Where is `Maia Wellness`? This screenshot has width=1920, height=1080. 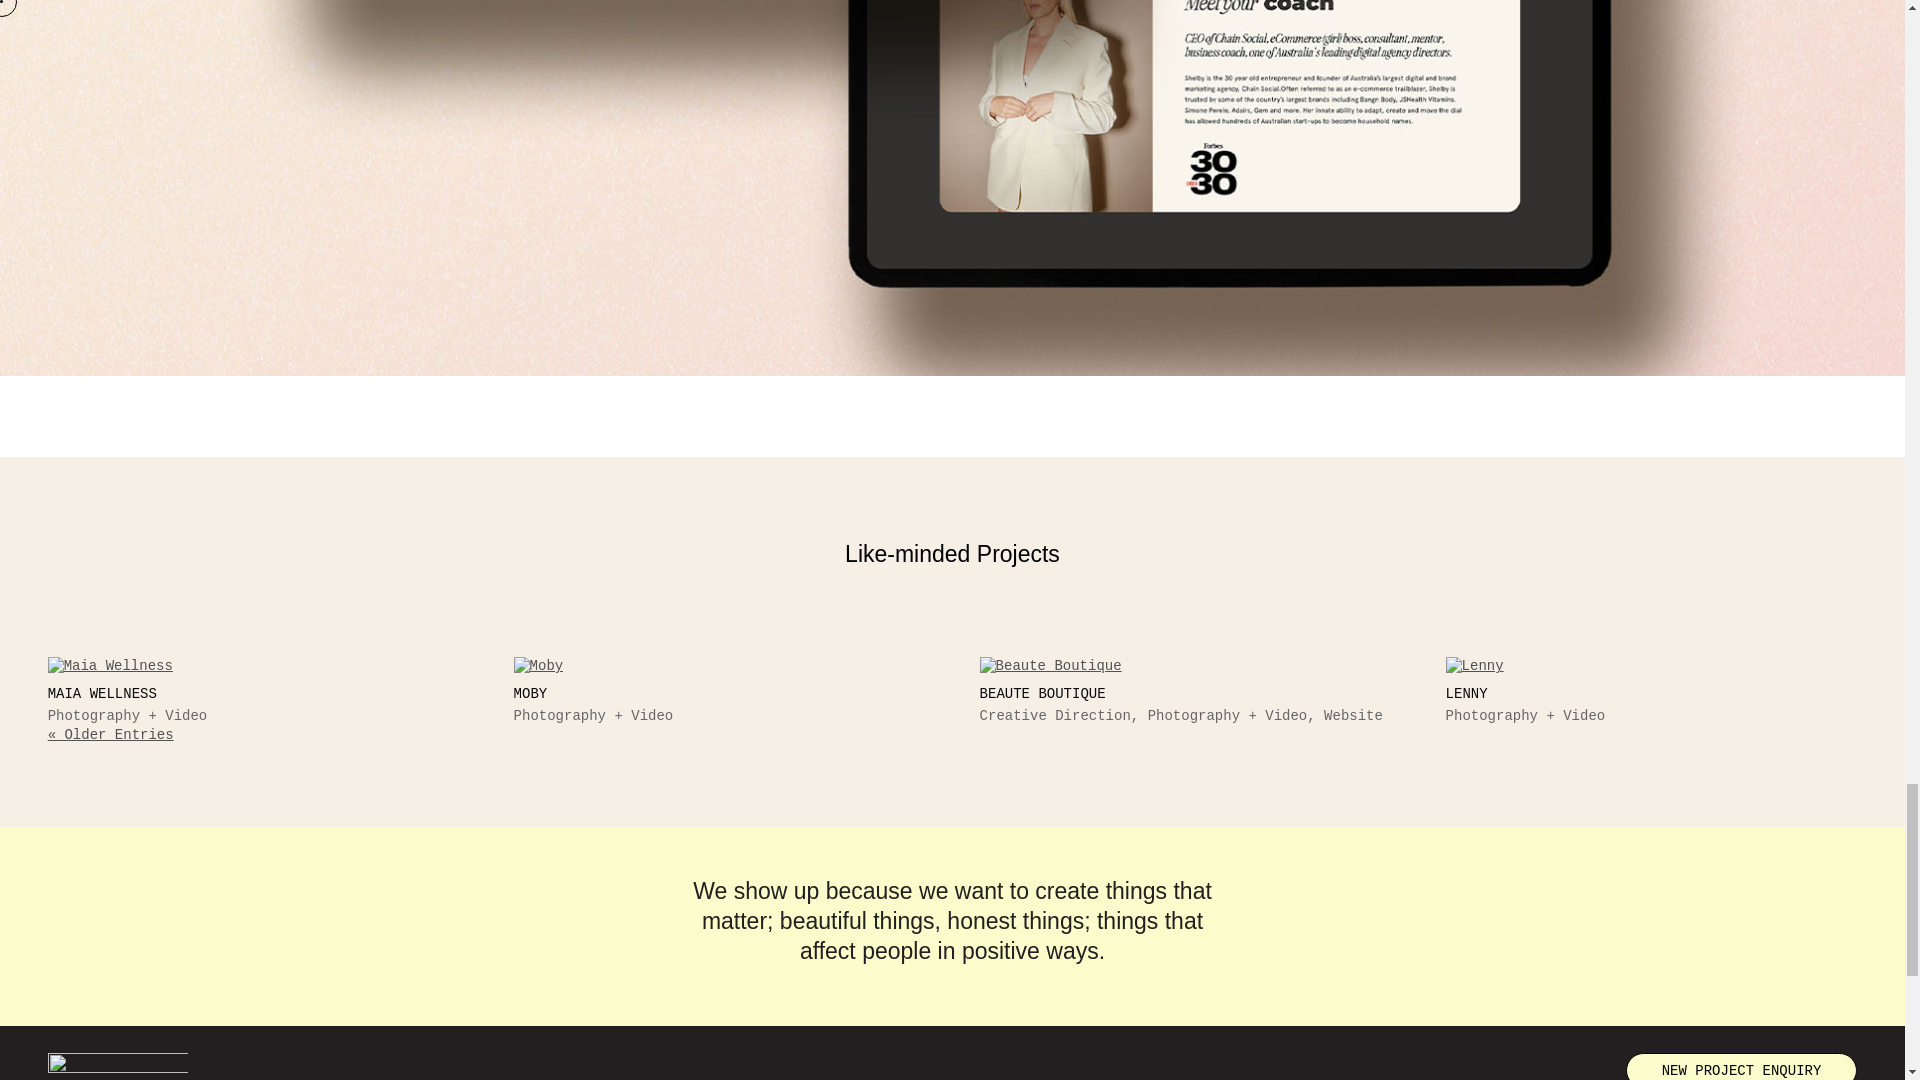 Maia Wellness is located at coordinates (102, 694).